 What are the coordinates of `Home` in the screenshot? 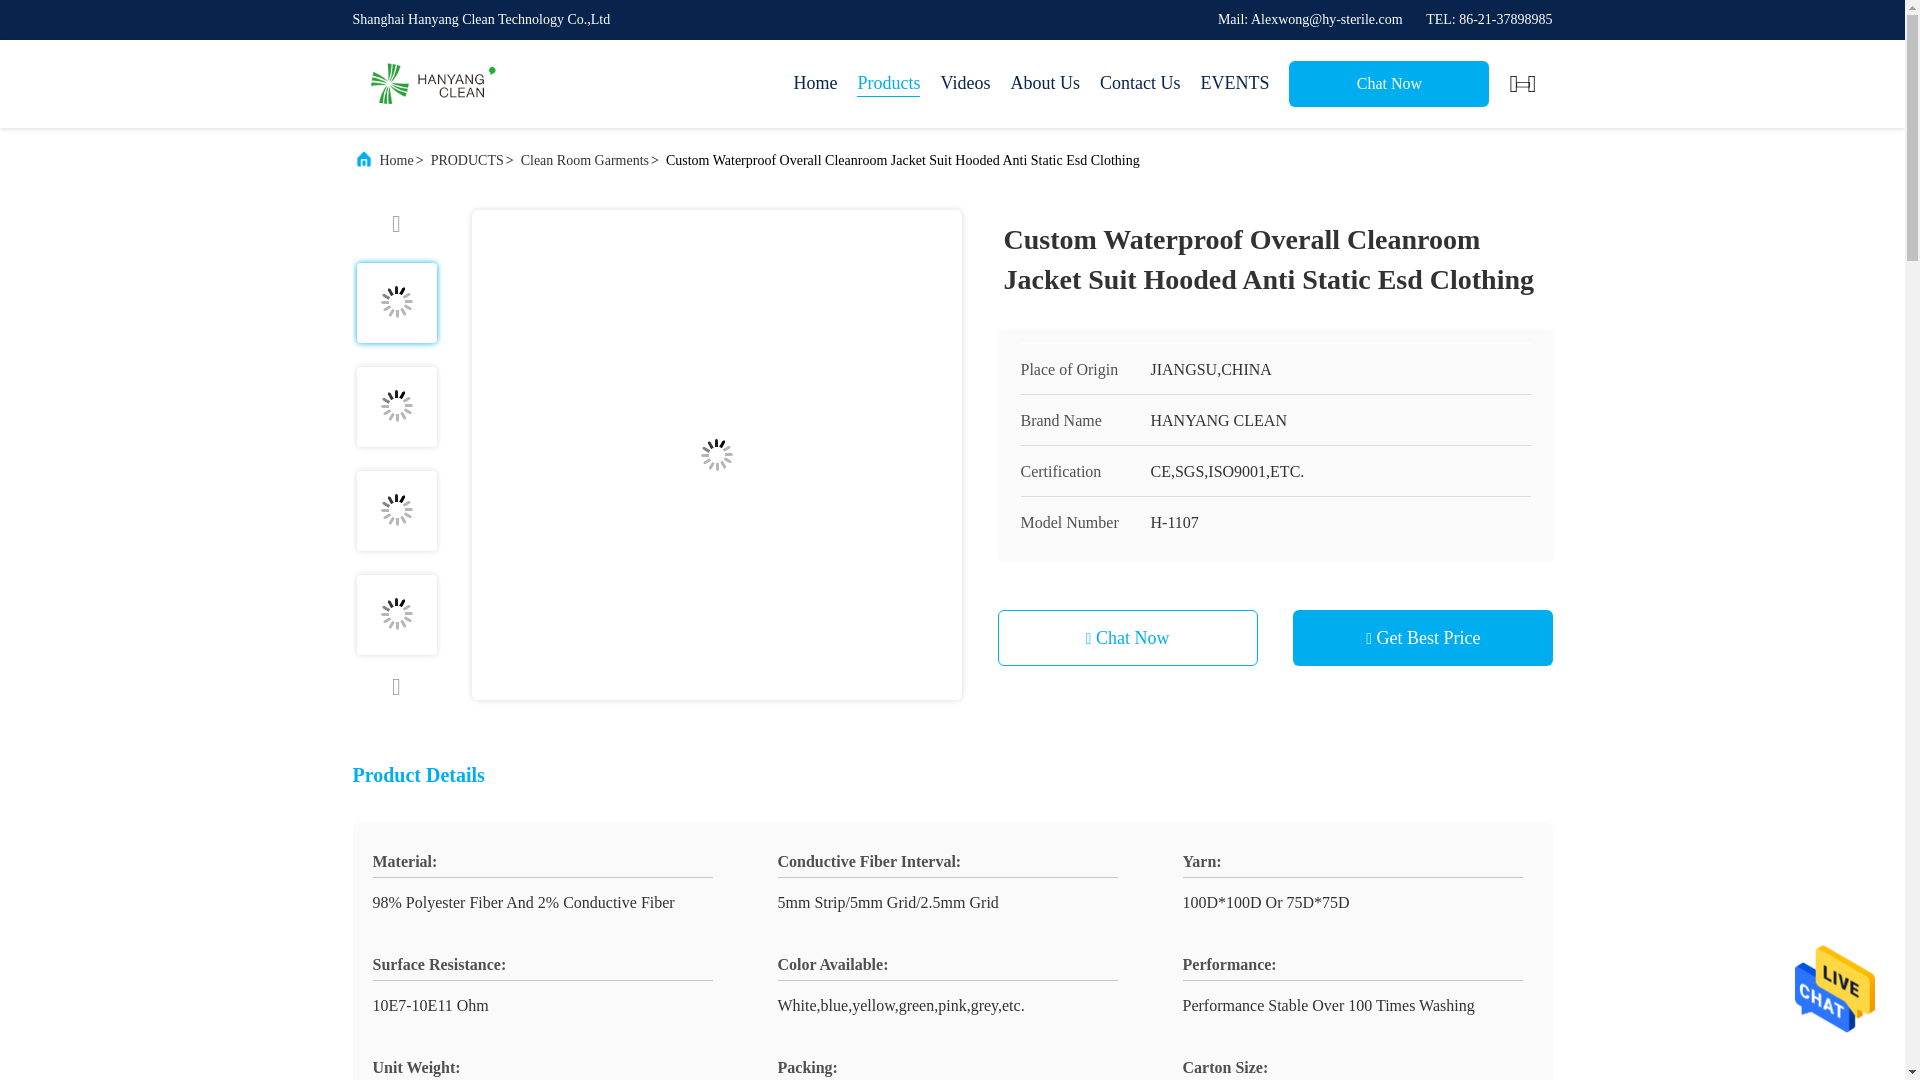 It's located at (432, 84).